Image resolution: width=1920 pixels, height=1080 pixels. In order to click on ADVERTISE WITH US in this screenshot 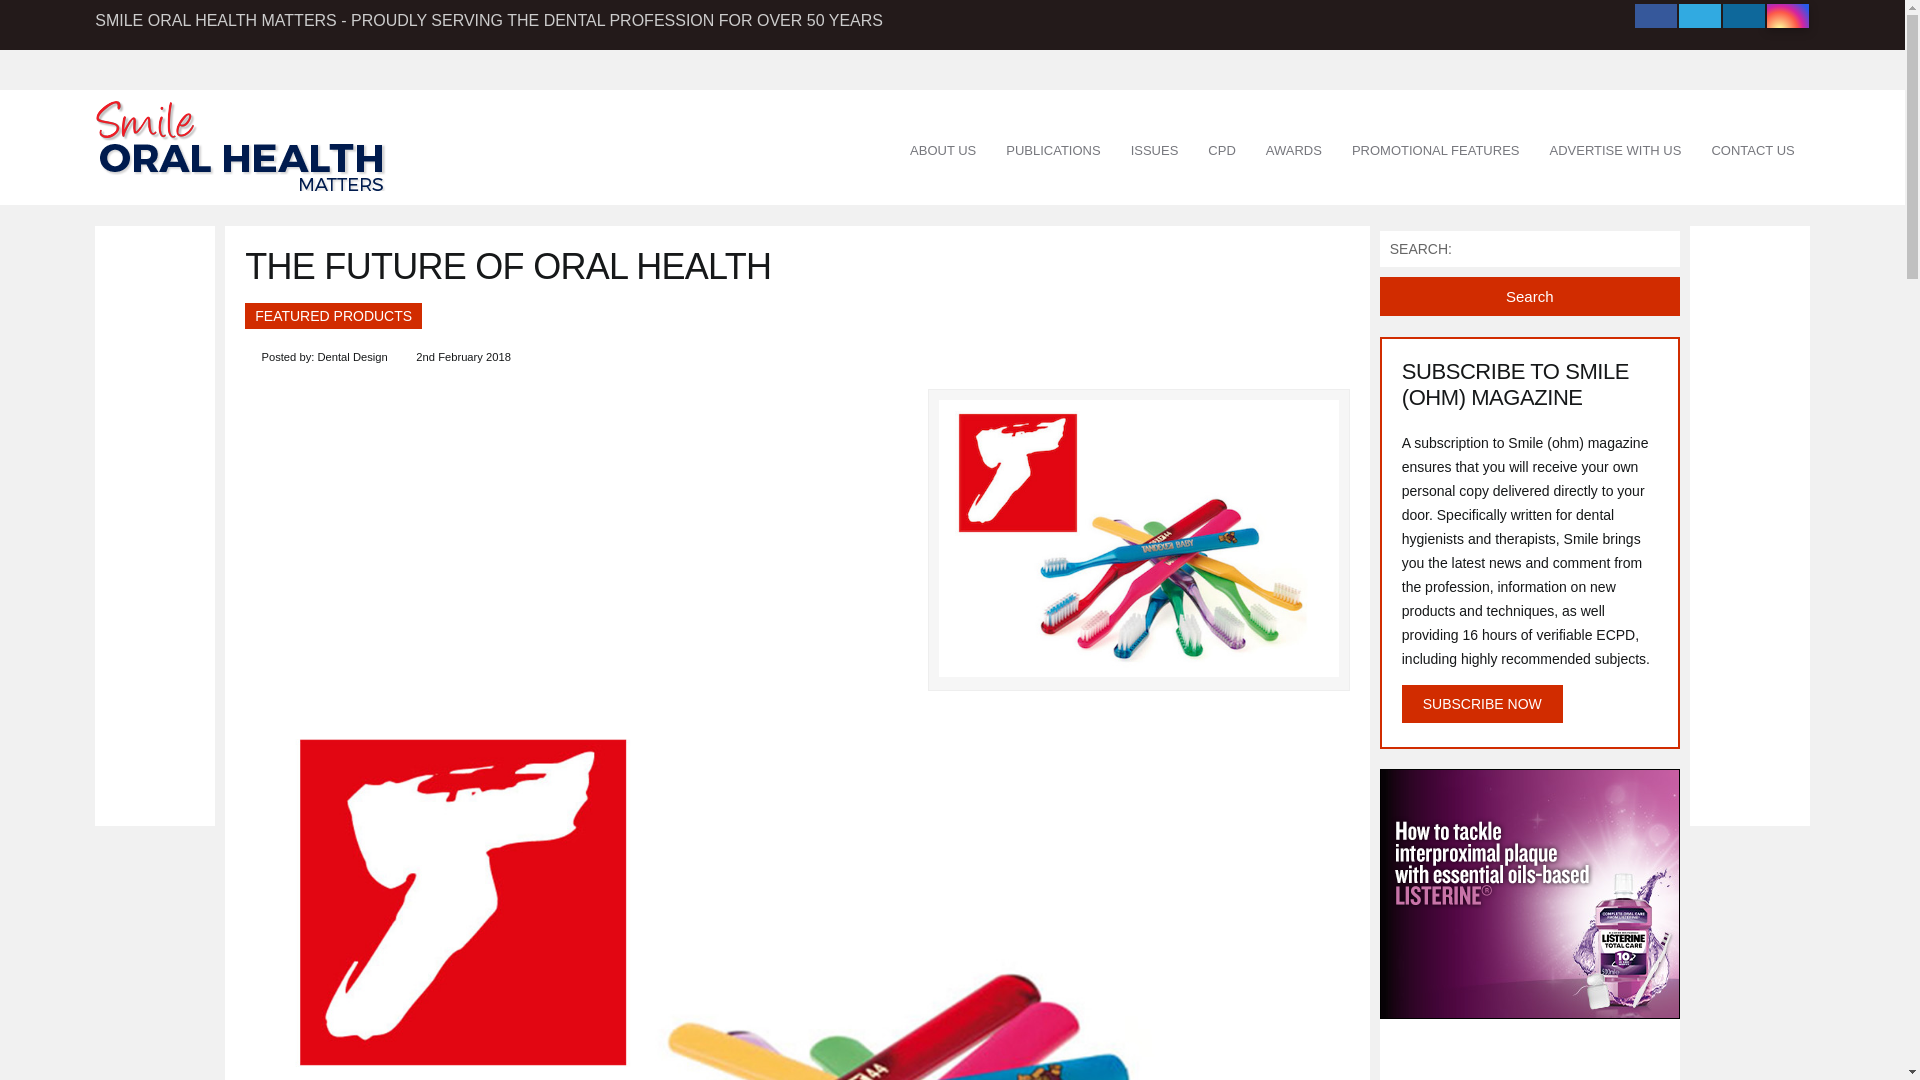, I will do `click(1614, 151)`.